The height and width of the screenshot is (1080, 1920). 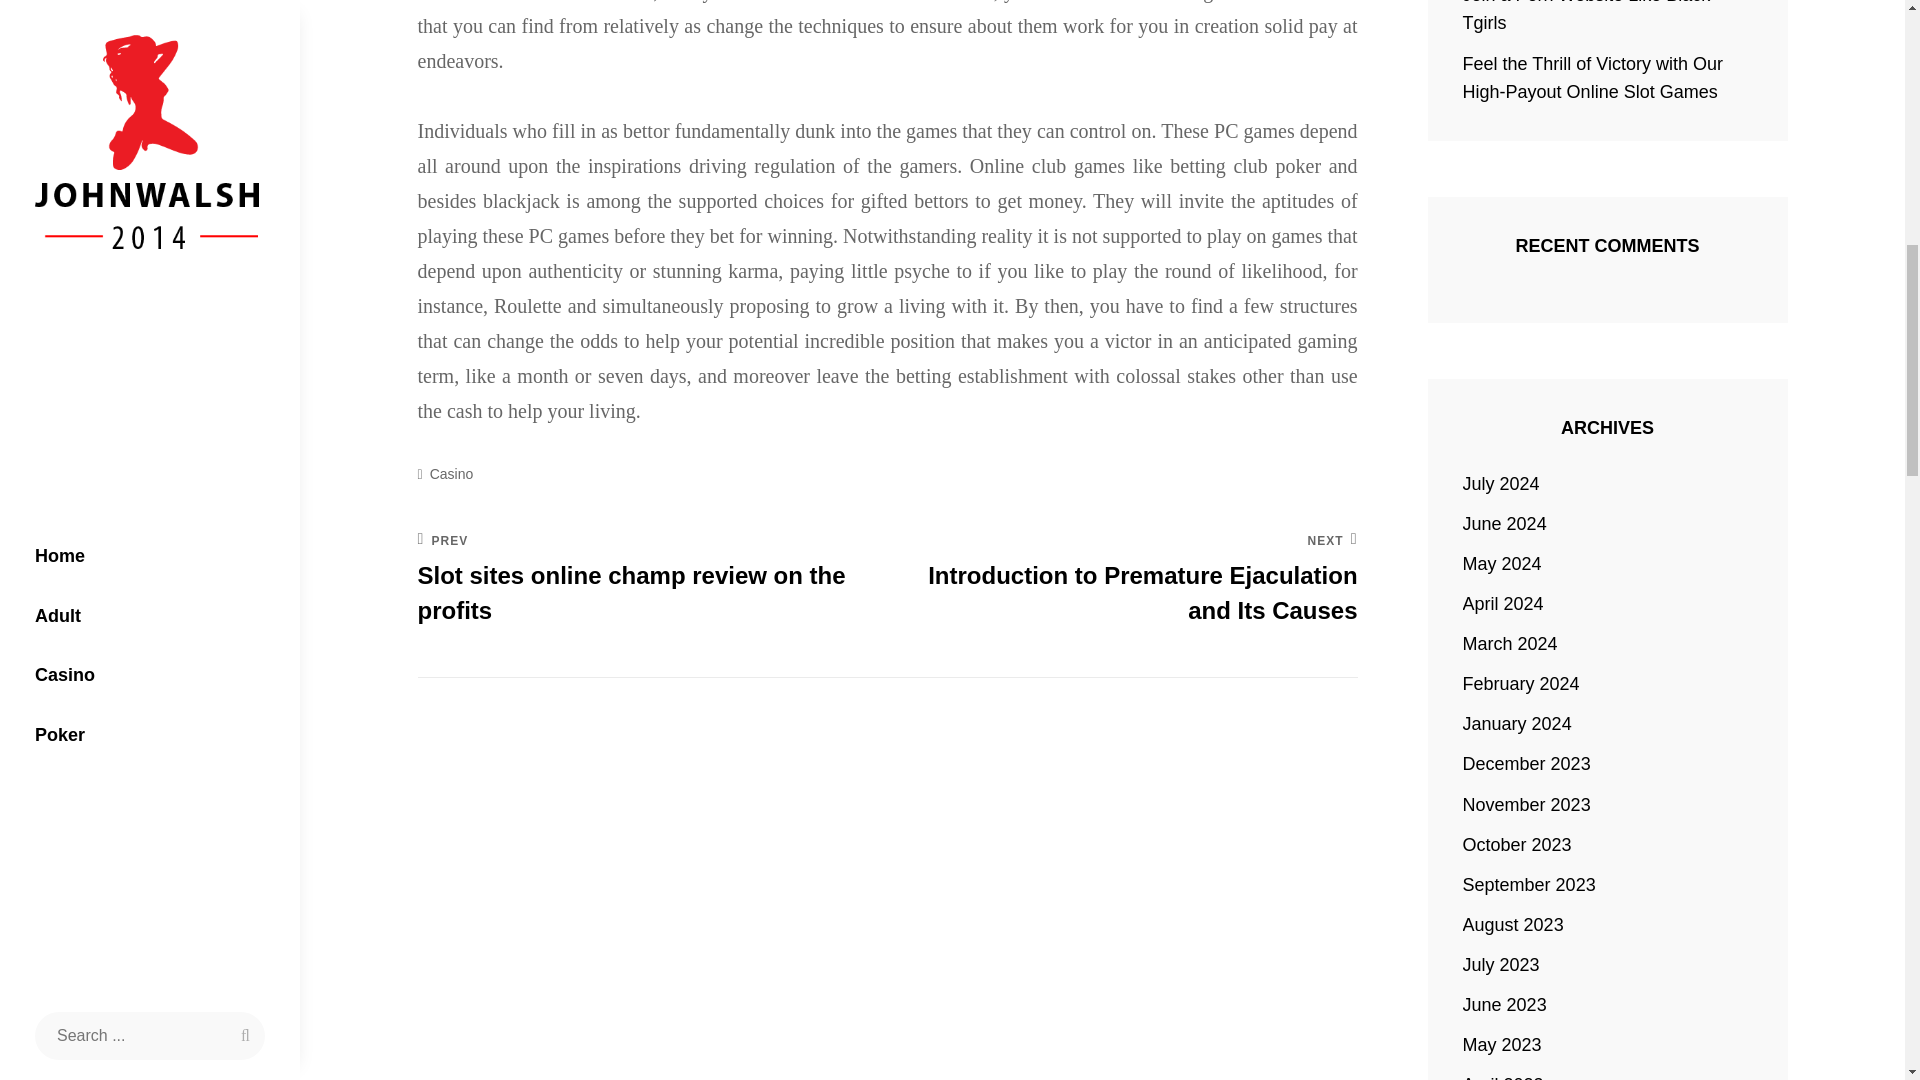 What do you see at coordinates (1501, 483) in the screenshot?
I see `February 2024` at bounding box center [1501, 483].